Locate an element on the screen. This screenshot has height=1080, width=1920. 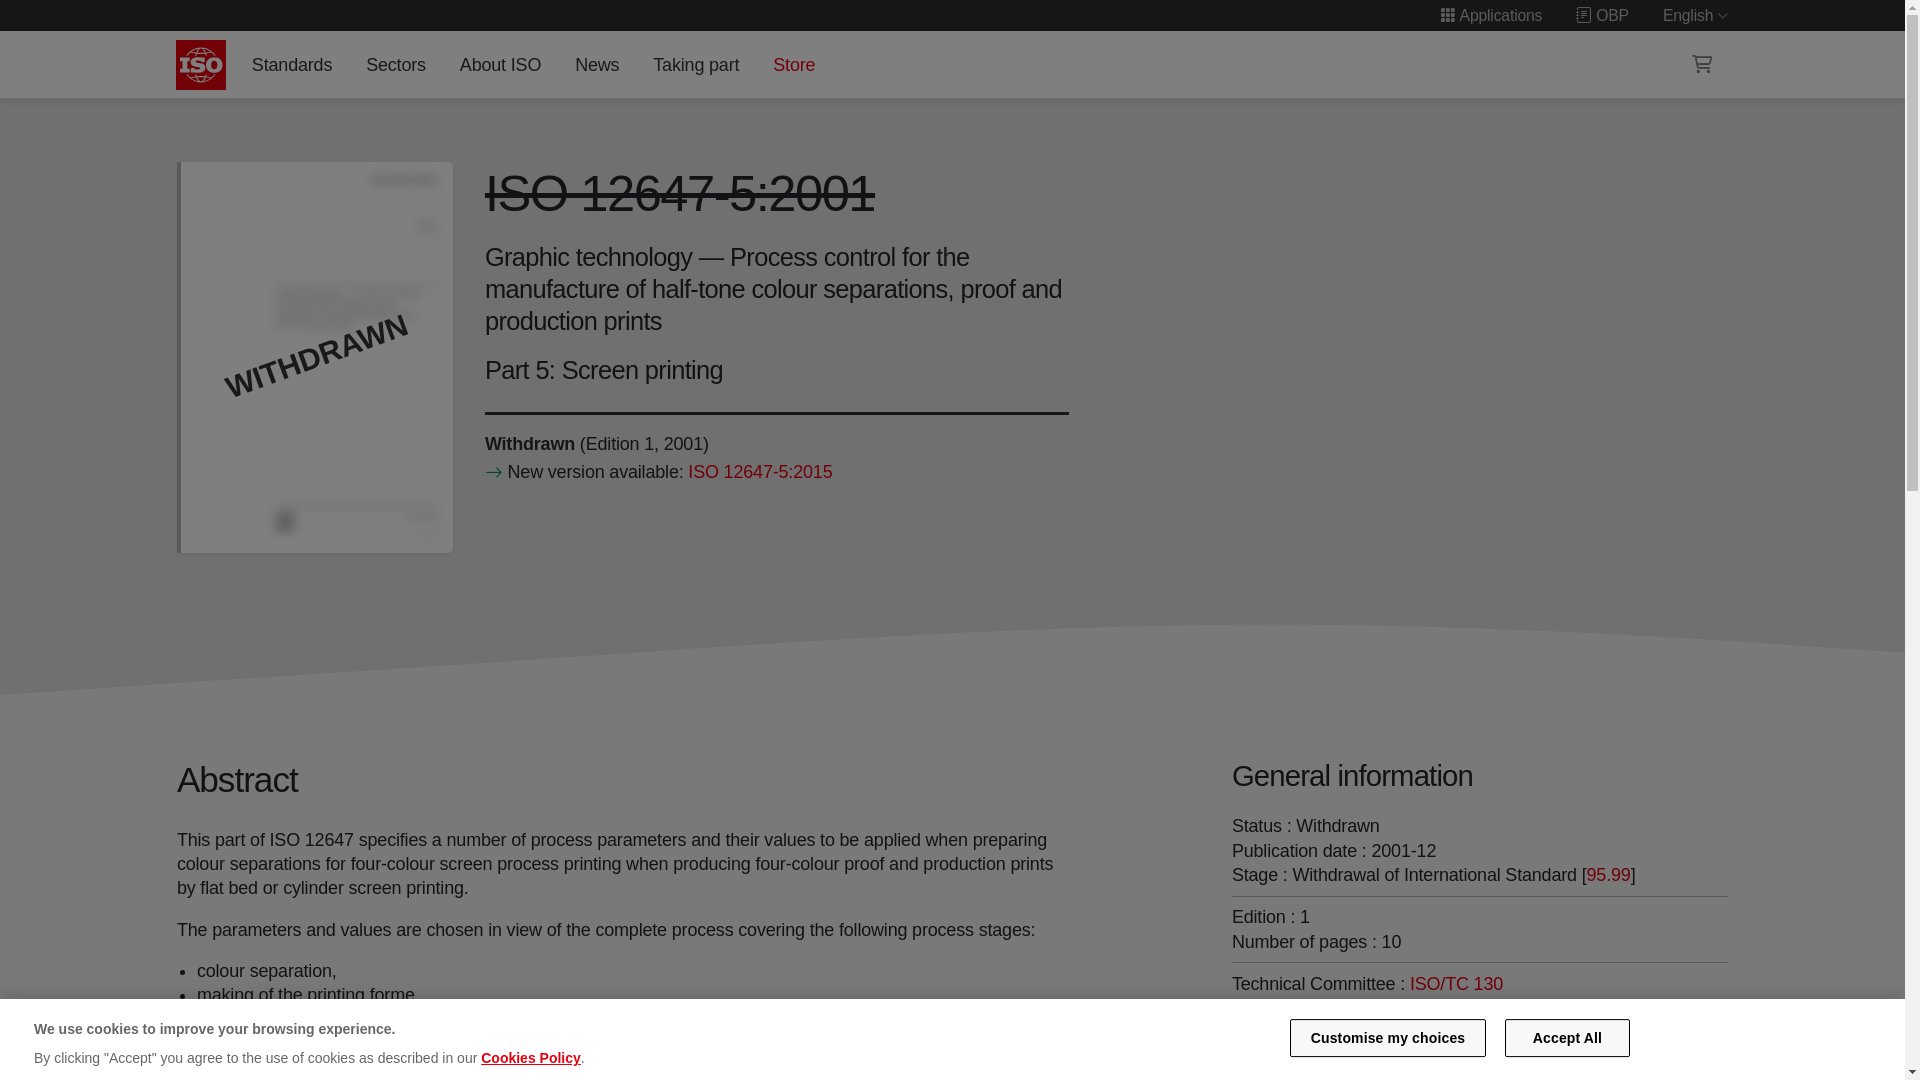
Life cycle is located at coordinates (528, 444).